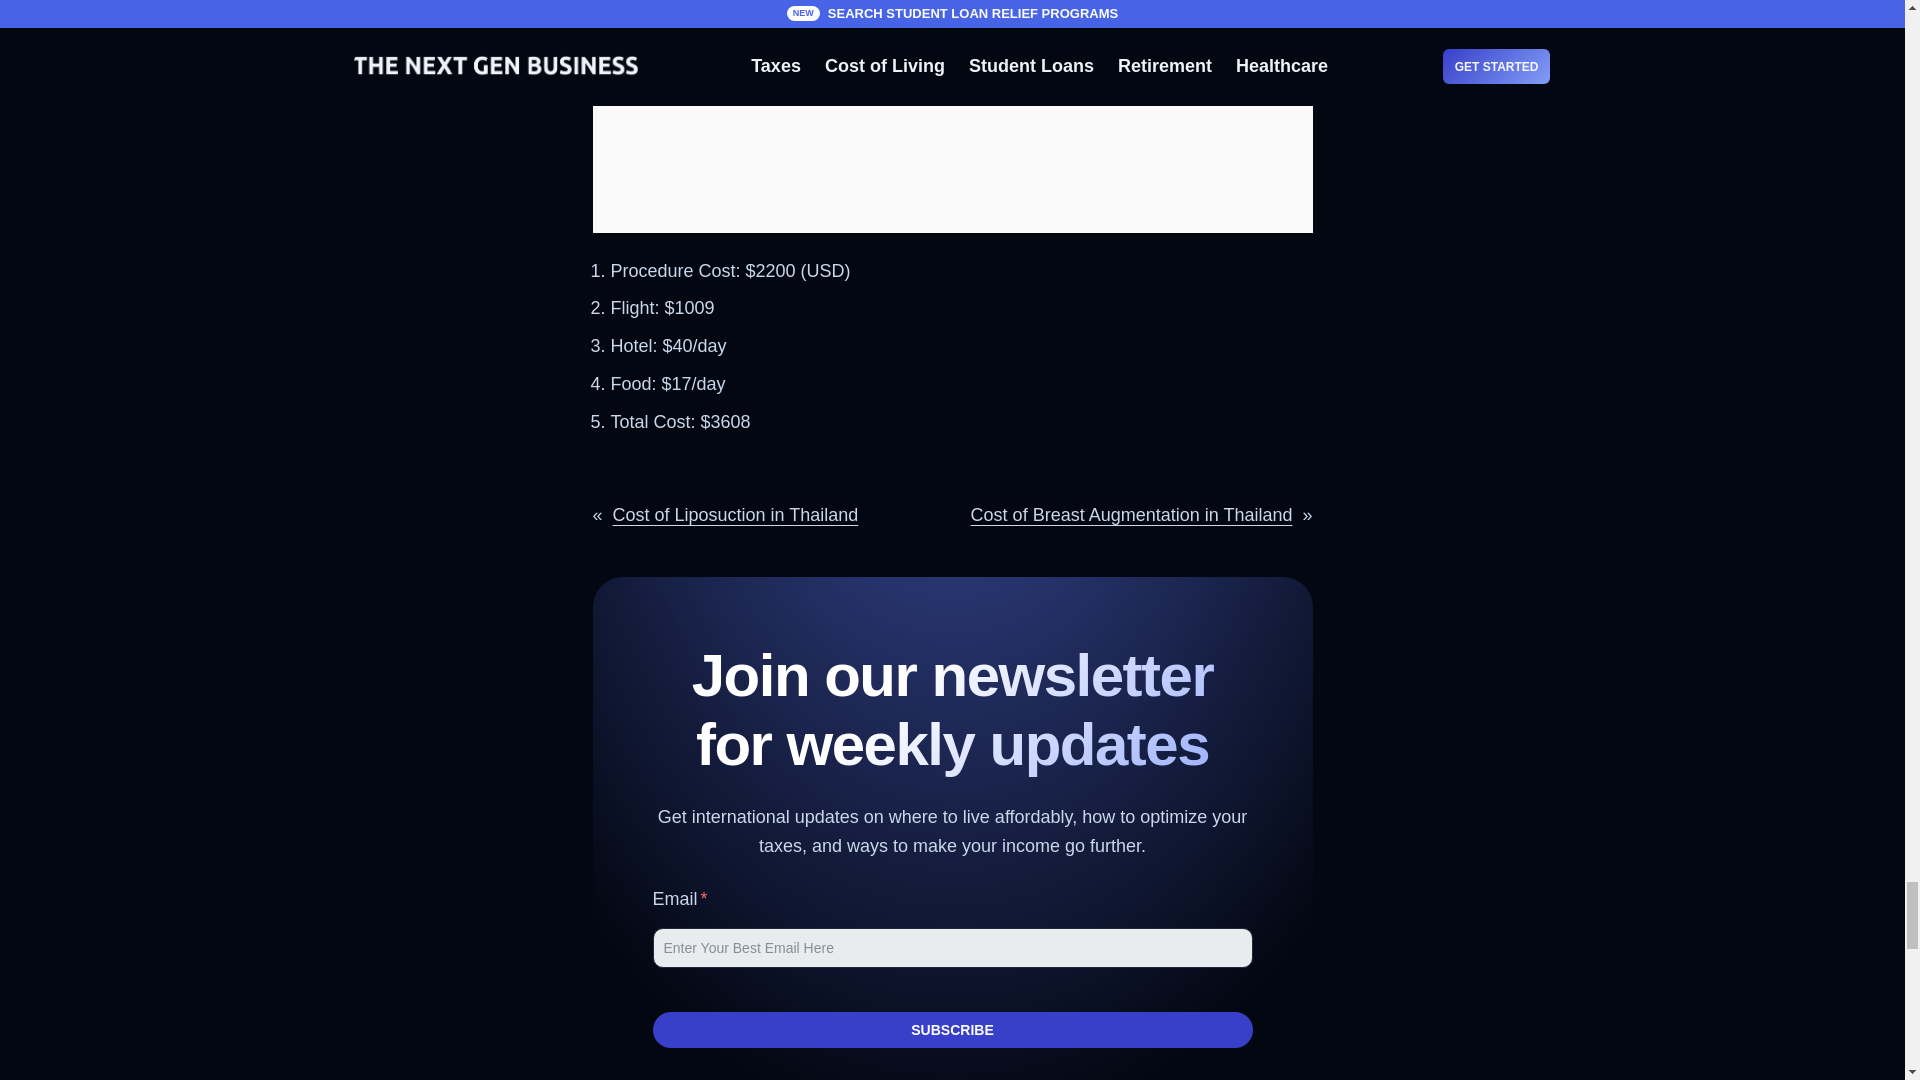 This screenshot has width=1920, height=1080. What do you see at coordinates (1132, 514) in the screenshot?
I see `Cost of Breast Augmentation in Thailand` at bounding box center [1132, 514].